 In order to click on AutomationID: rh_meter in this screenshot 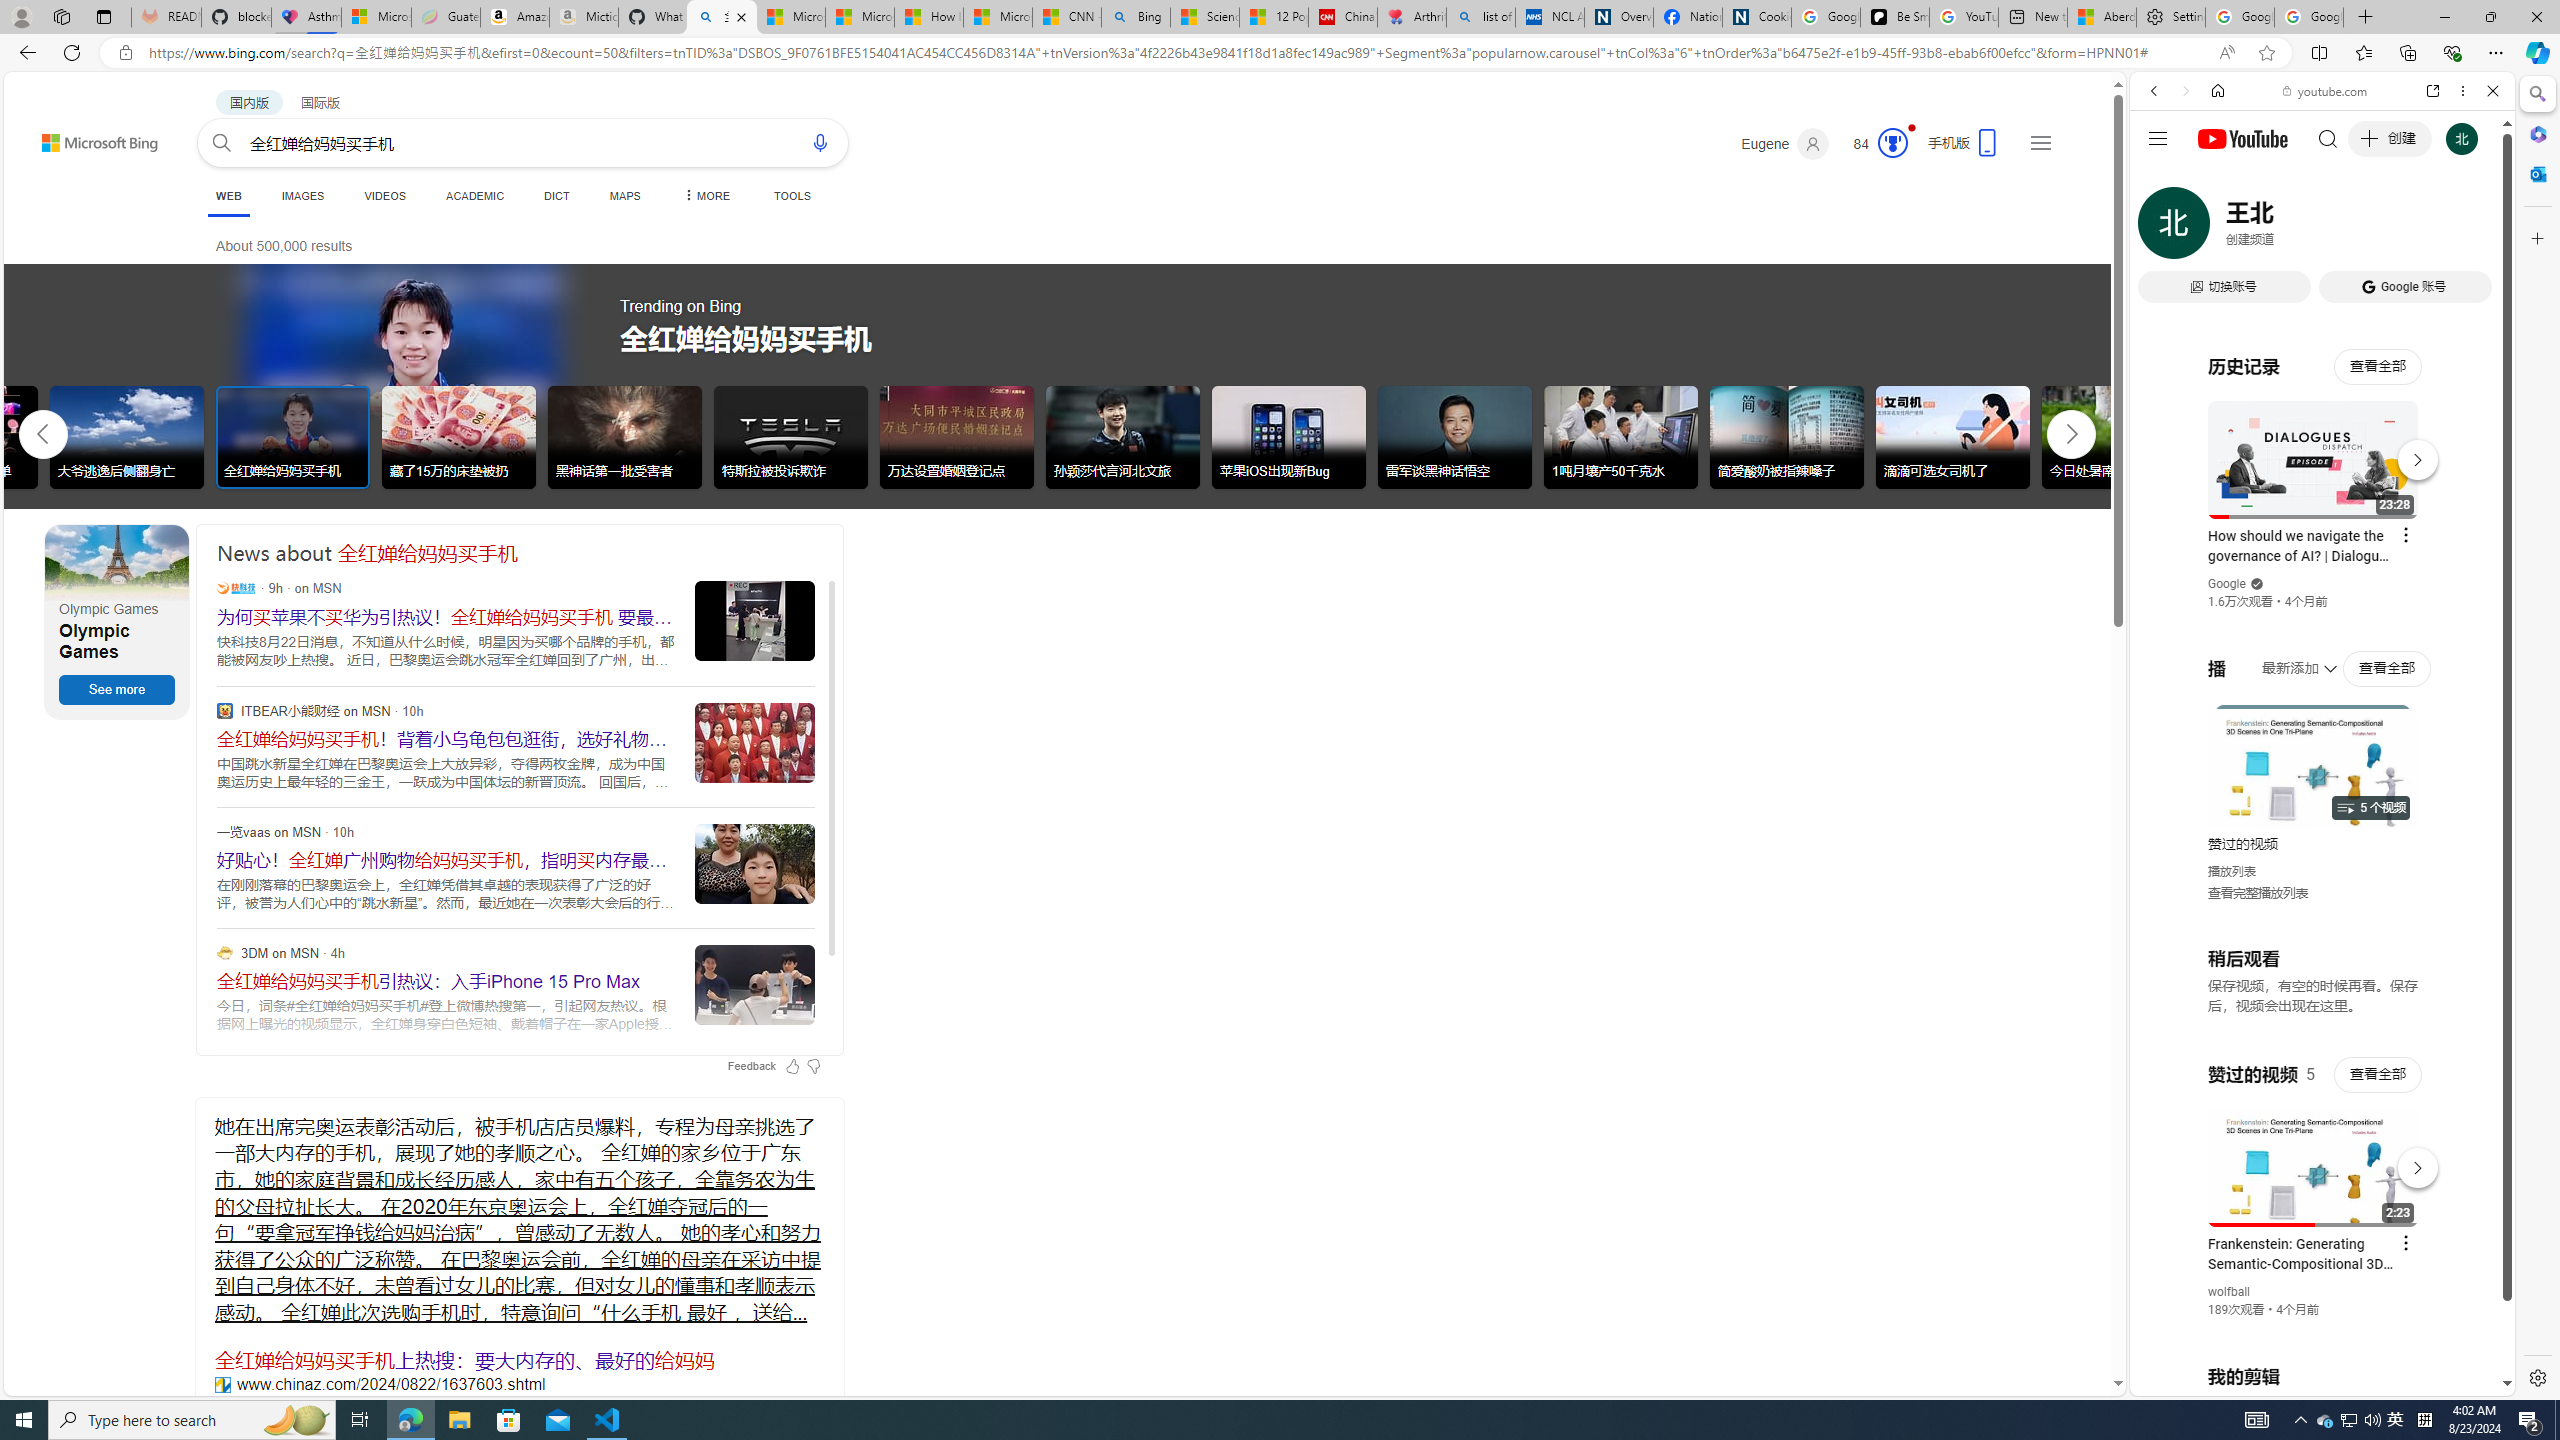, I will do `click(1892, 142)`.